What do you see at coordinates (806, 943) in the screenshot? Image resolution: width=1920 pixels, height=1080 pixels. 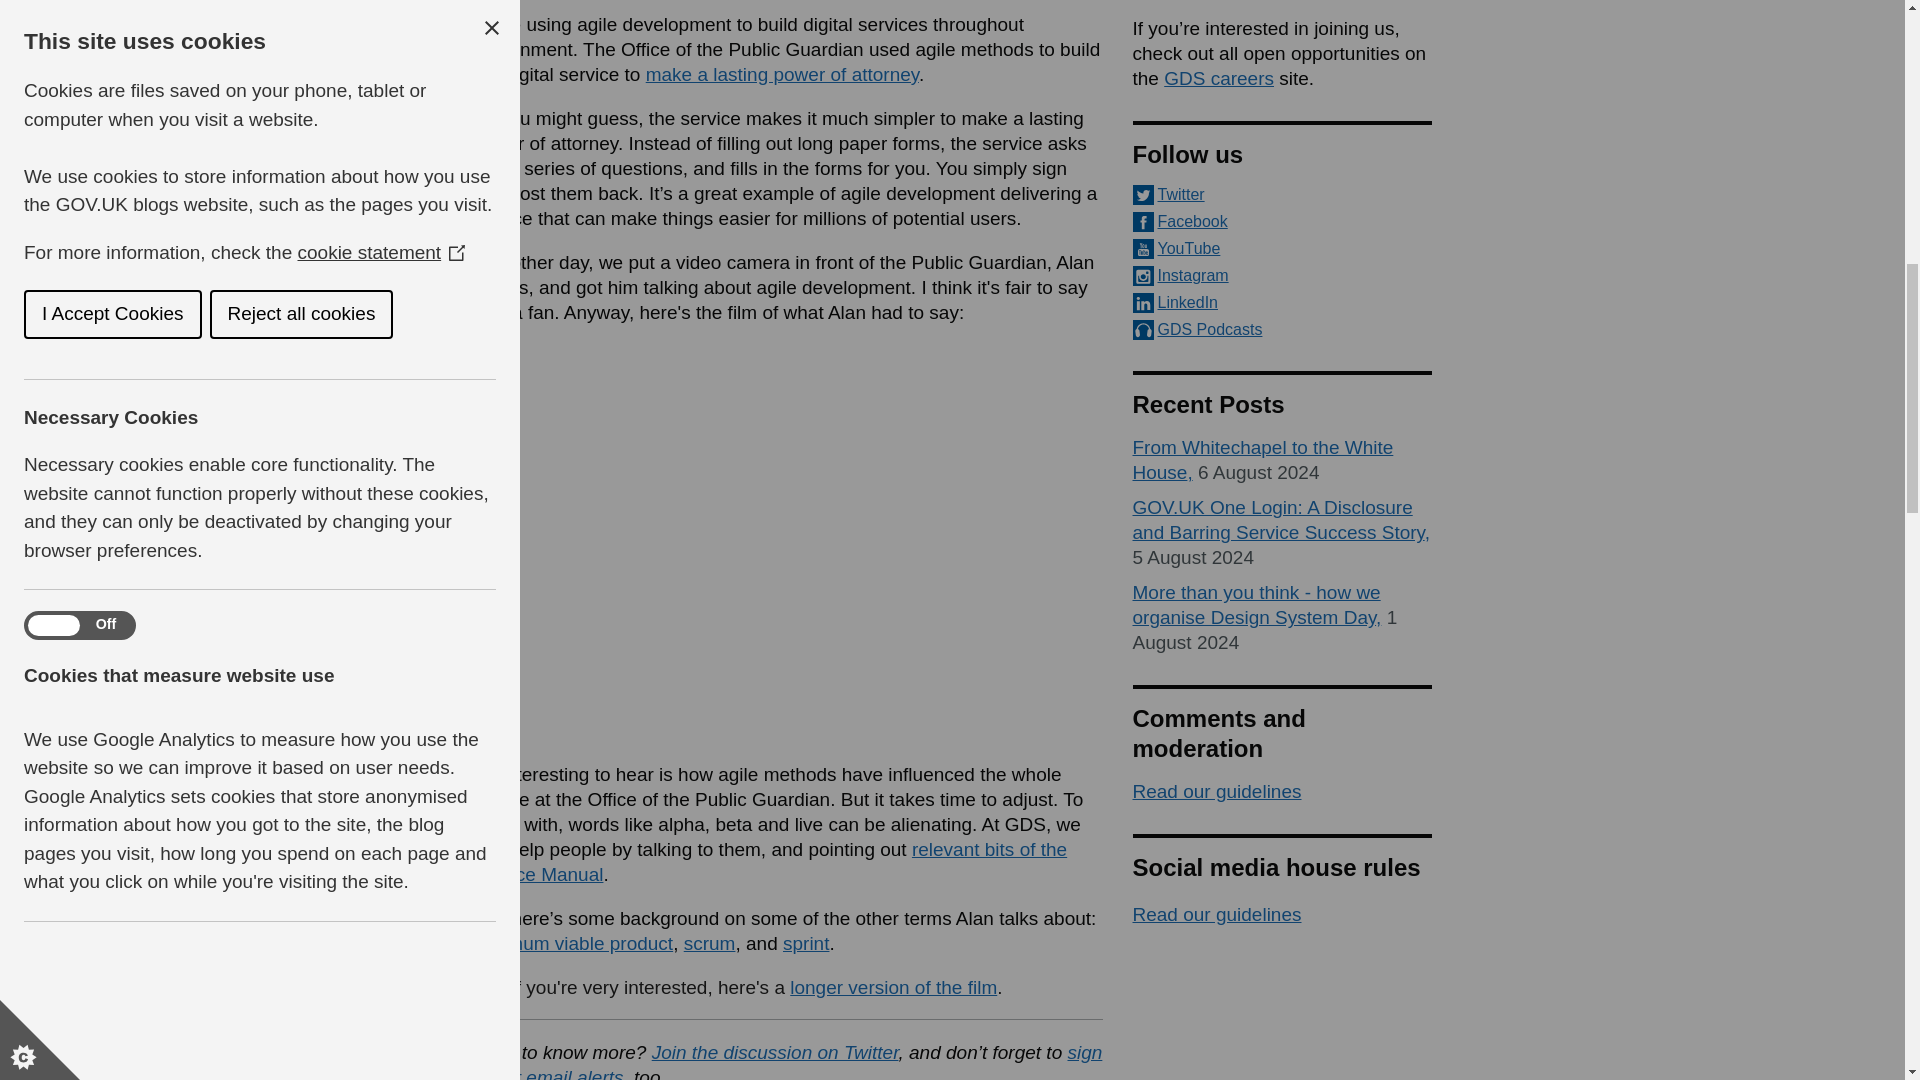 I see `sprint` at bounding box center [806, 943].